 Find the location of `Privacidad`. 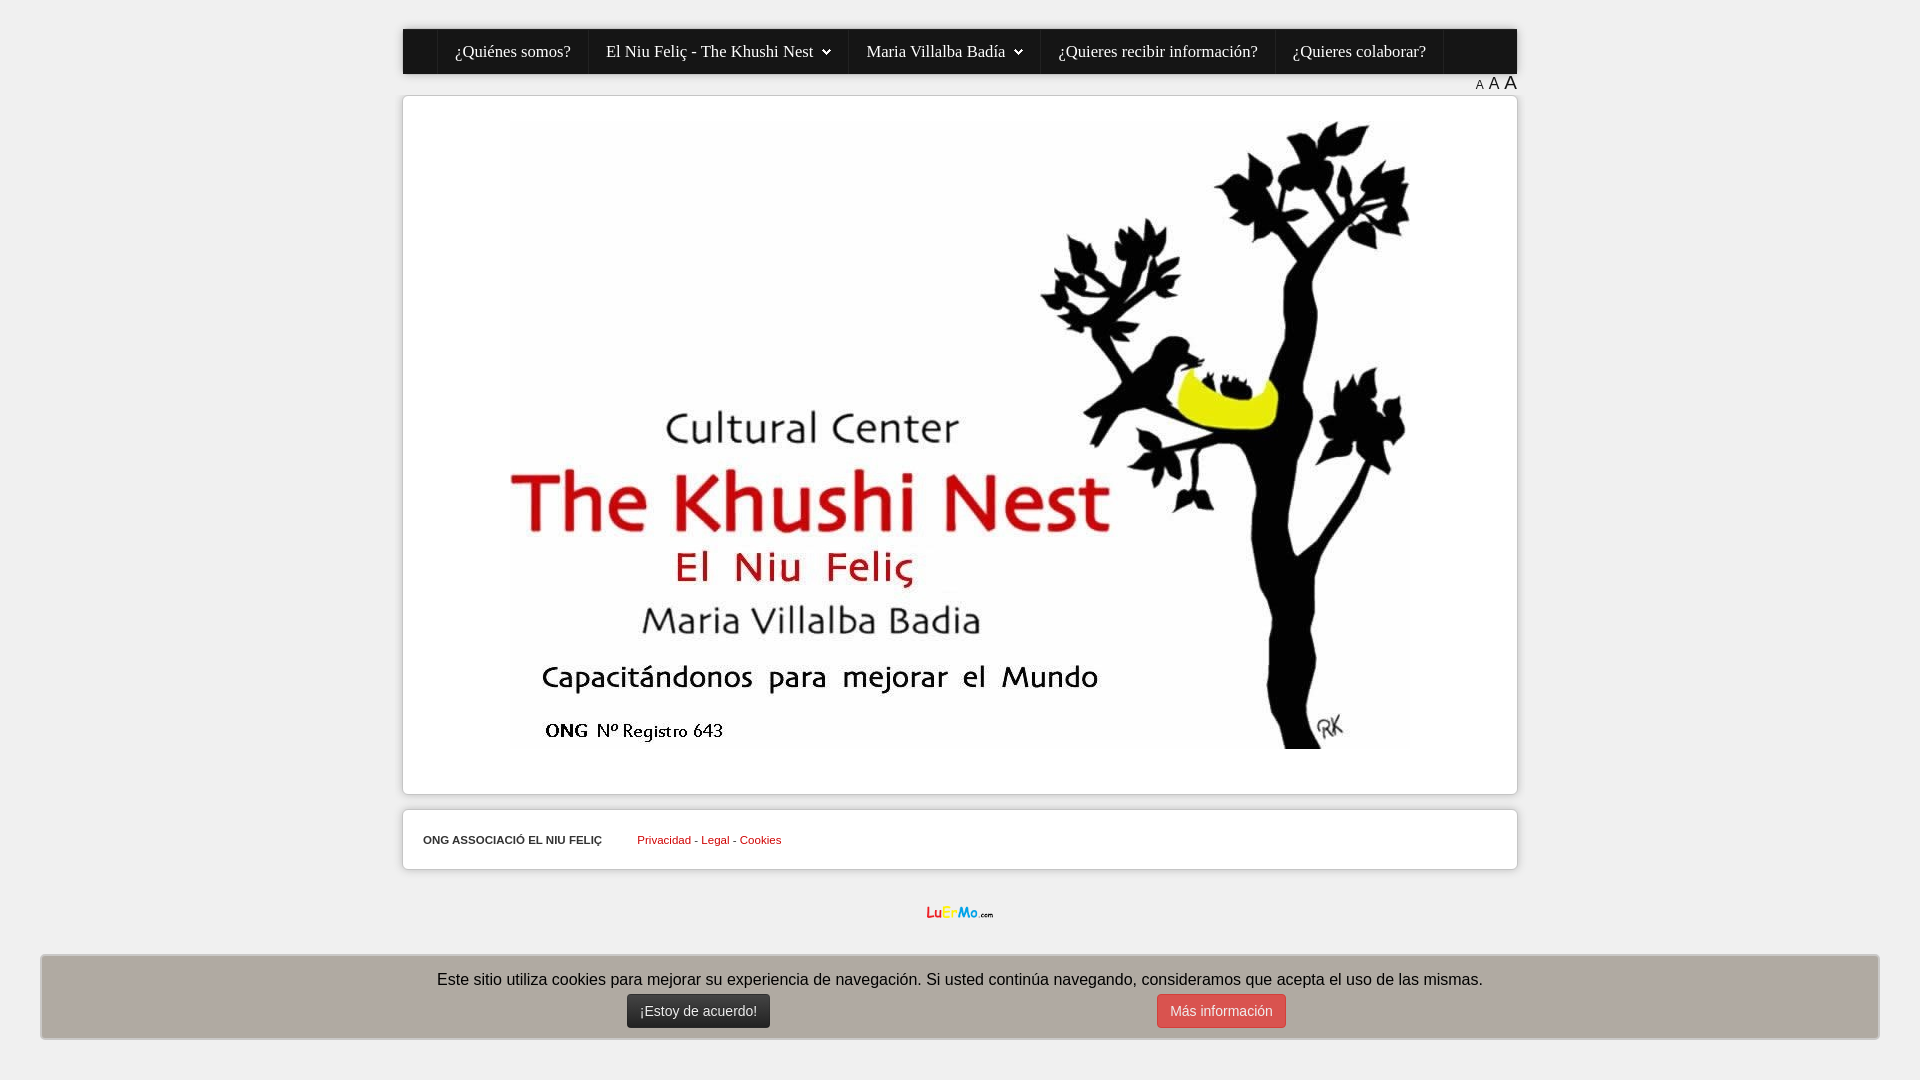

Privacidad is located at coordinates (664, 840).